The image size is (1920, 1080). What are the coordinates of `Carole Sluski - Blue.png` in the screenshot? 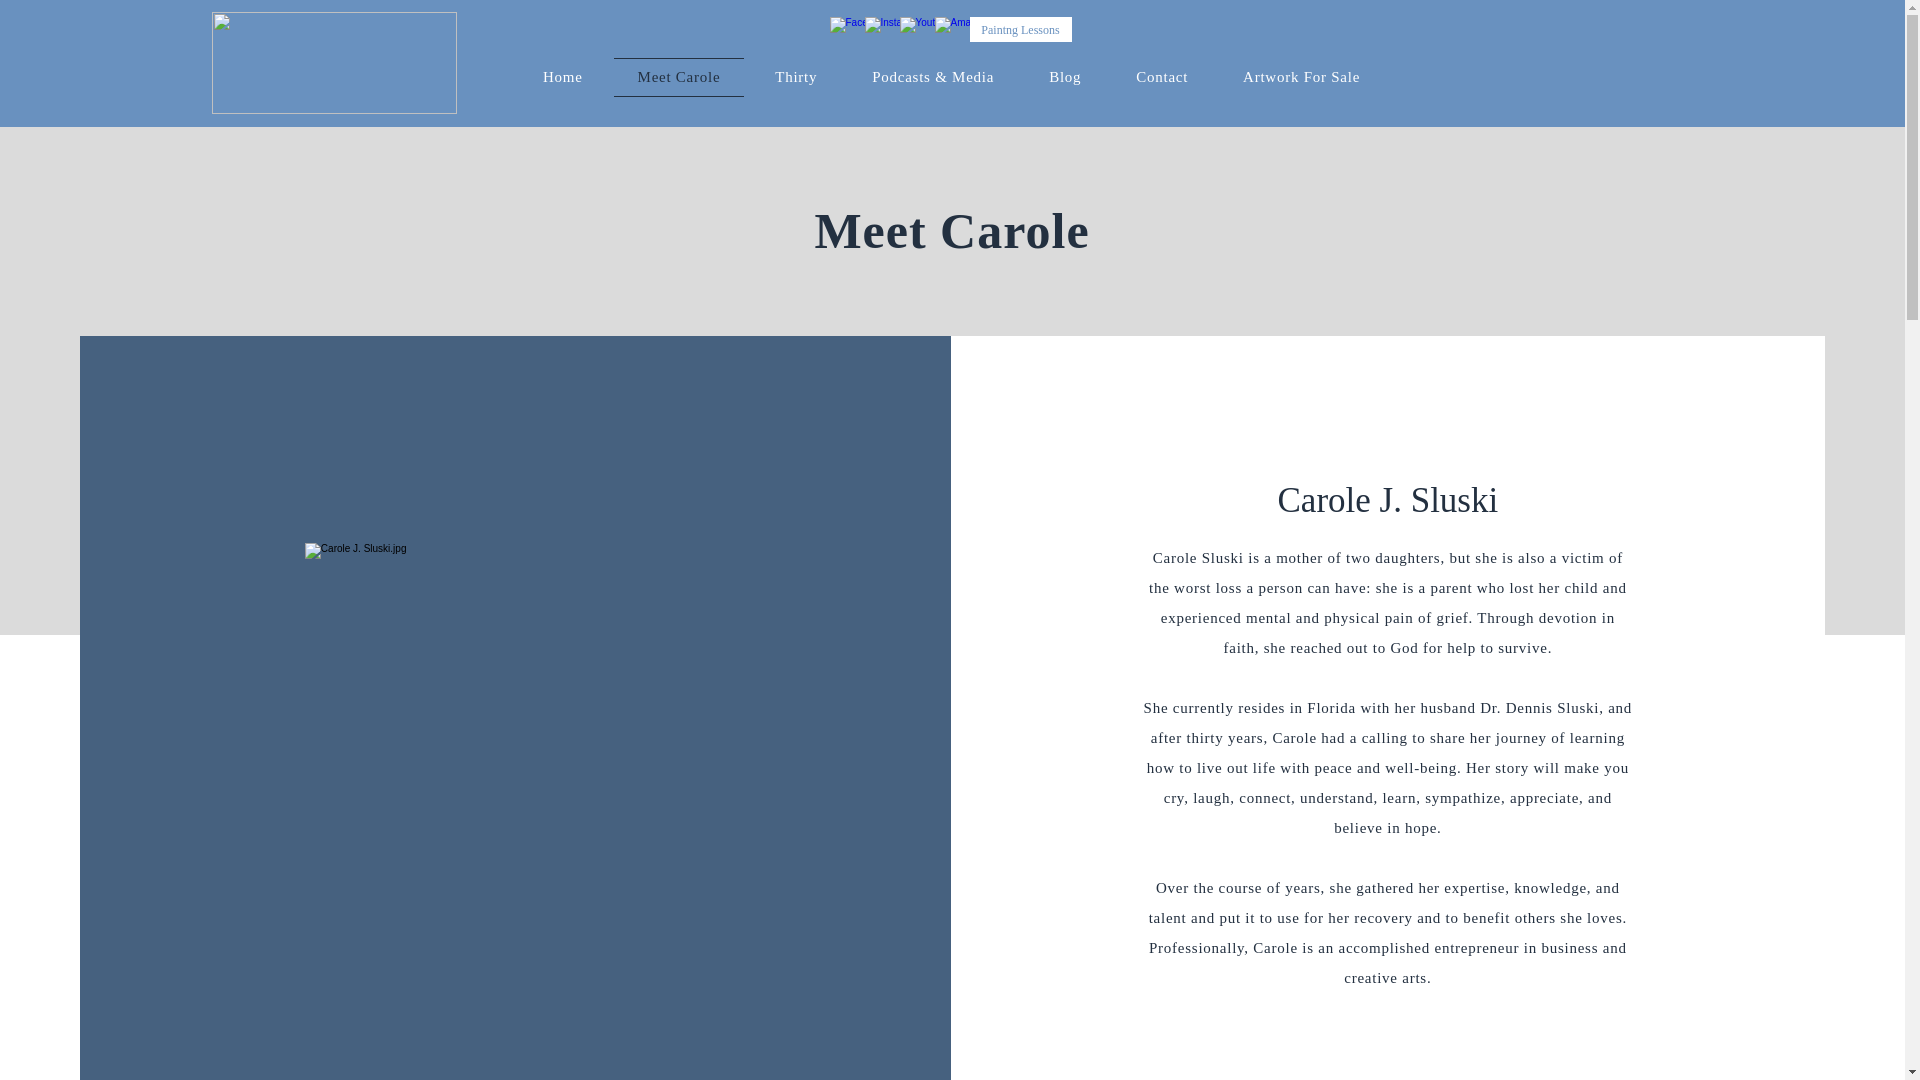 It's located at (334, 62).